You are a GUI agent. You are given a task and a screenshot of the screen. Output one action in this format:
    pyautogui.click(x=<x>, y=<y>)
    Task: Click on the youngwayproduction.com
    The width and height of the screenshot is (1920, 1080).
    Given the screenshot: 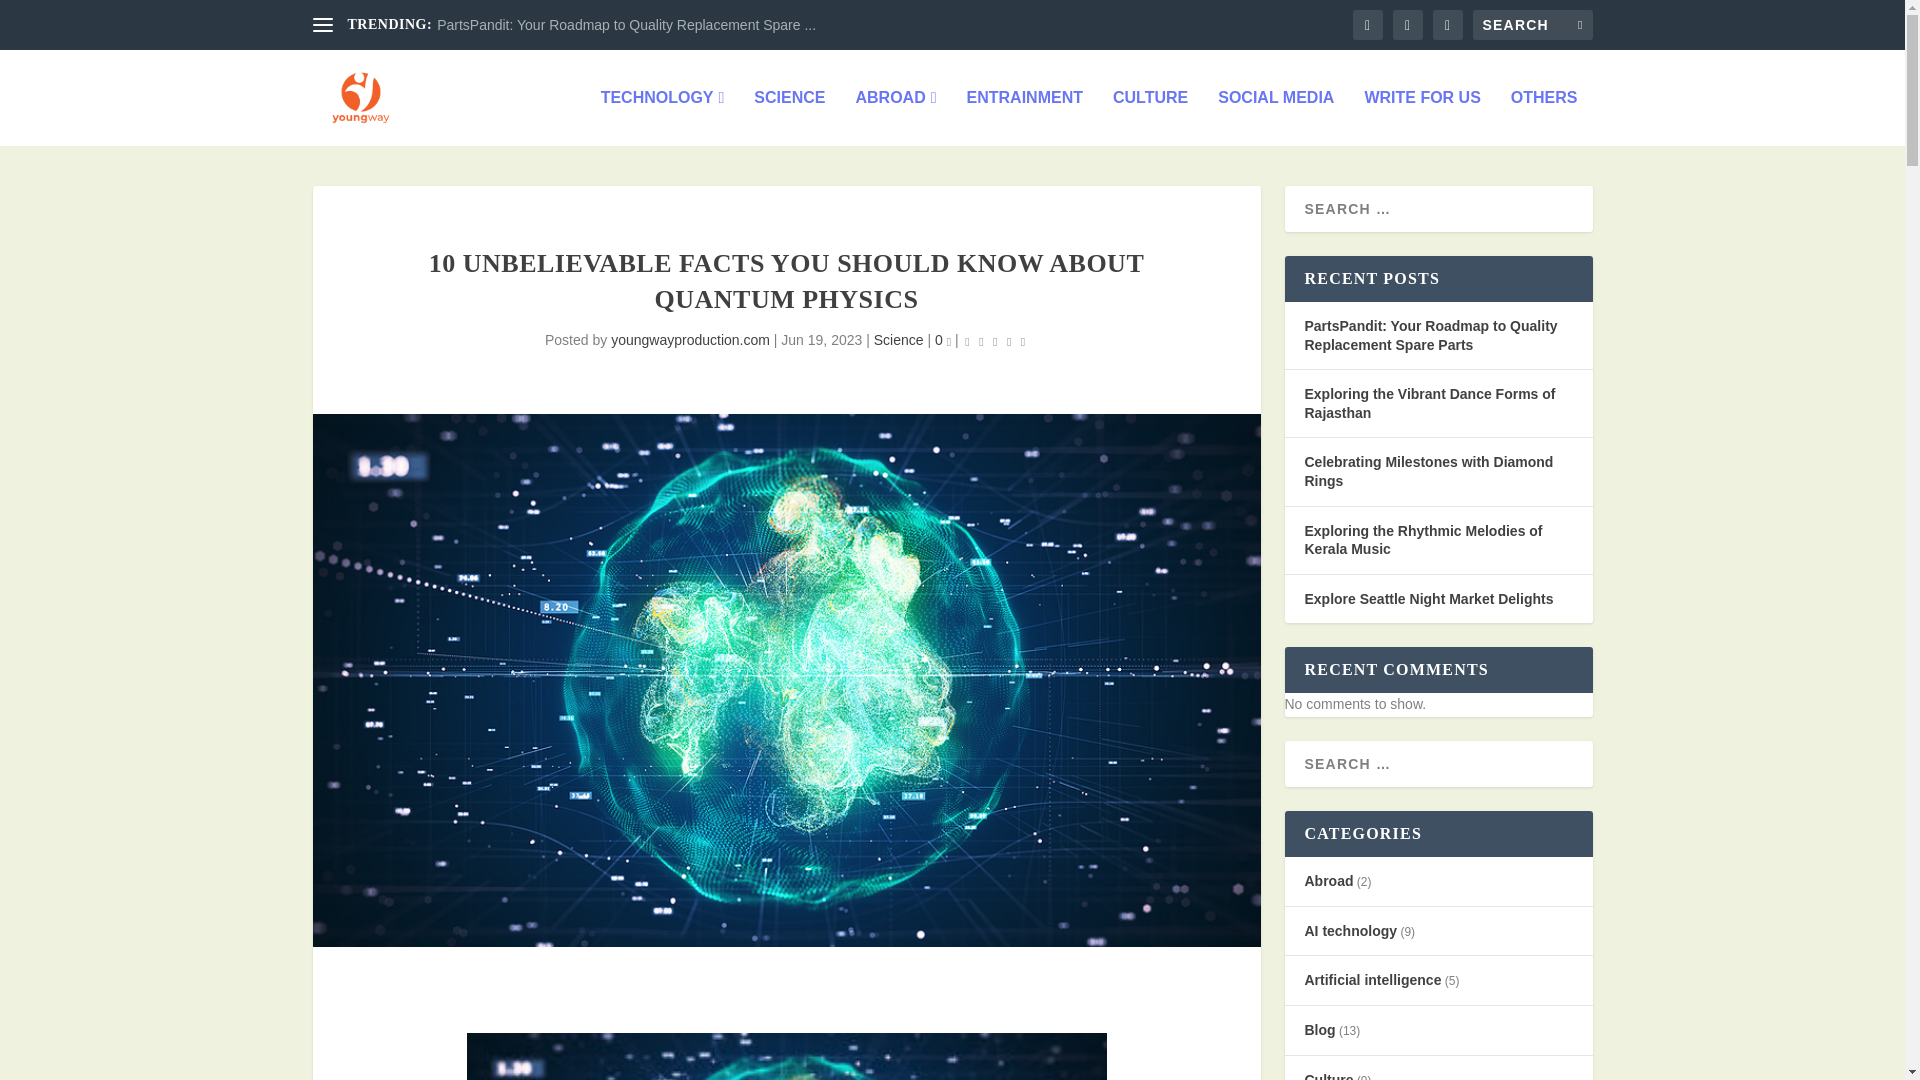 What is the action you would take?
    pyautogui.click(x=690, y=339)
    